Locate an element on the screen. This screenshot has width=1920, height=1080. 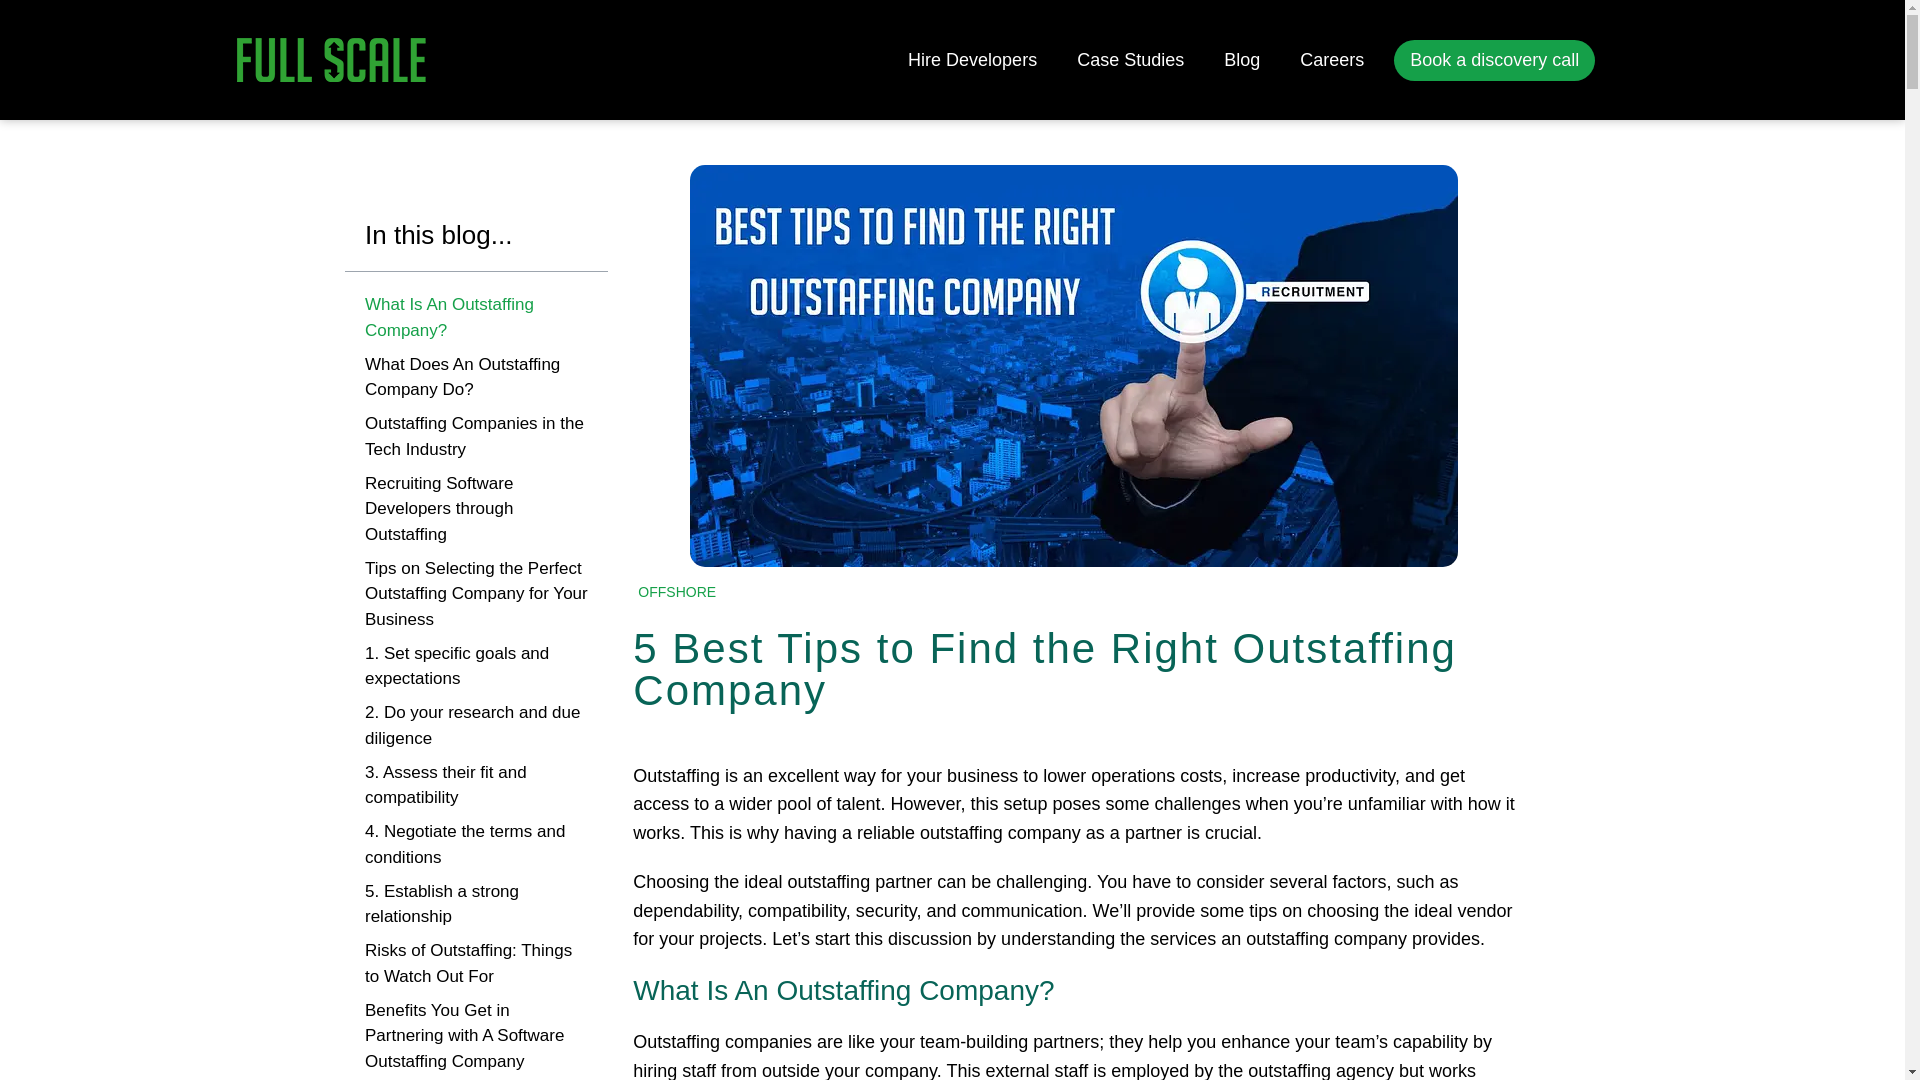
What Does An Outstaffing Company Do? is located at coordinates (476, 377).